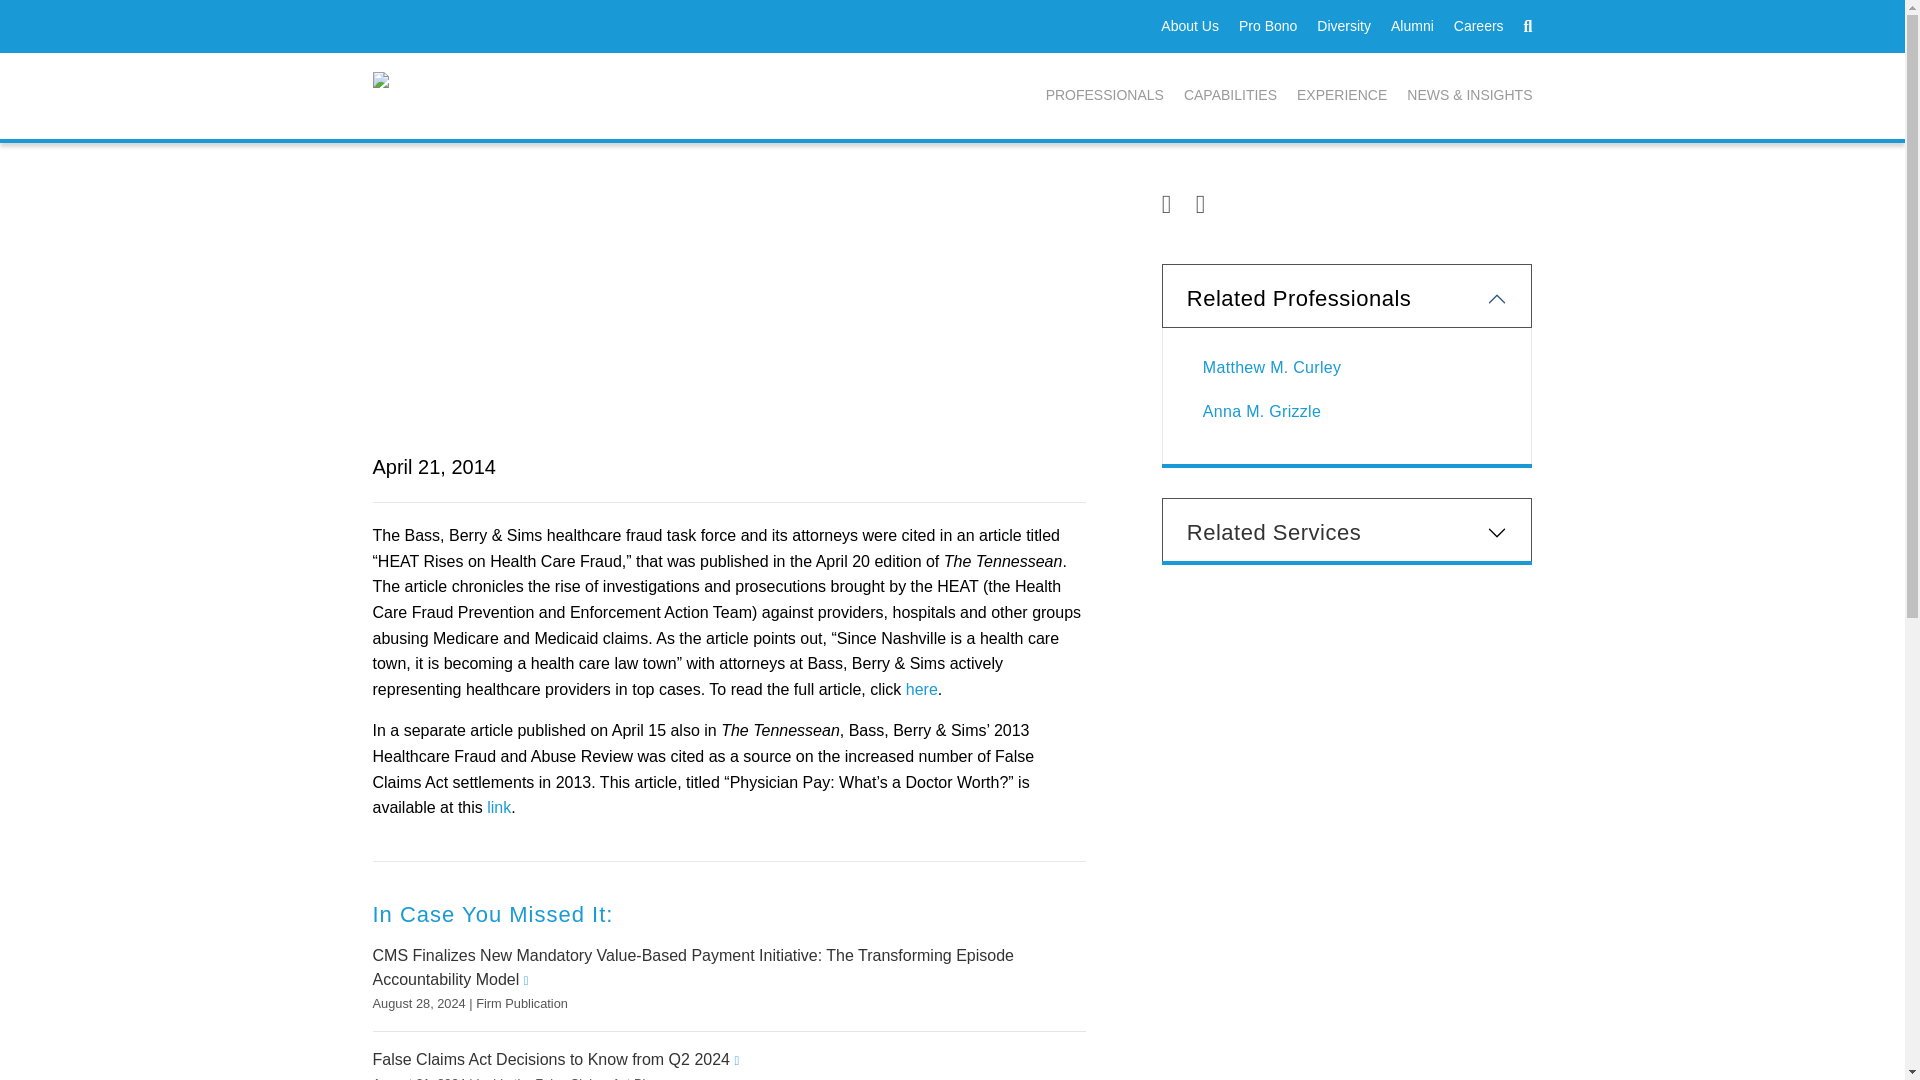 This screenshot has width=1920, height=1080. Describe the element at coordinates (1342, 96) in the screenshot. I see `EXPERIENCE` at that location.